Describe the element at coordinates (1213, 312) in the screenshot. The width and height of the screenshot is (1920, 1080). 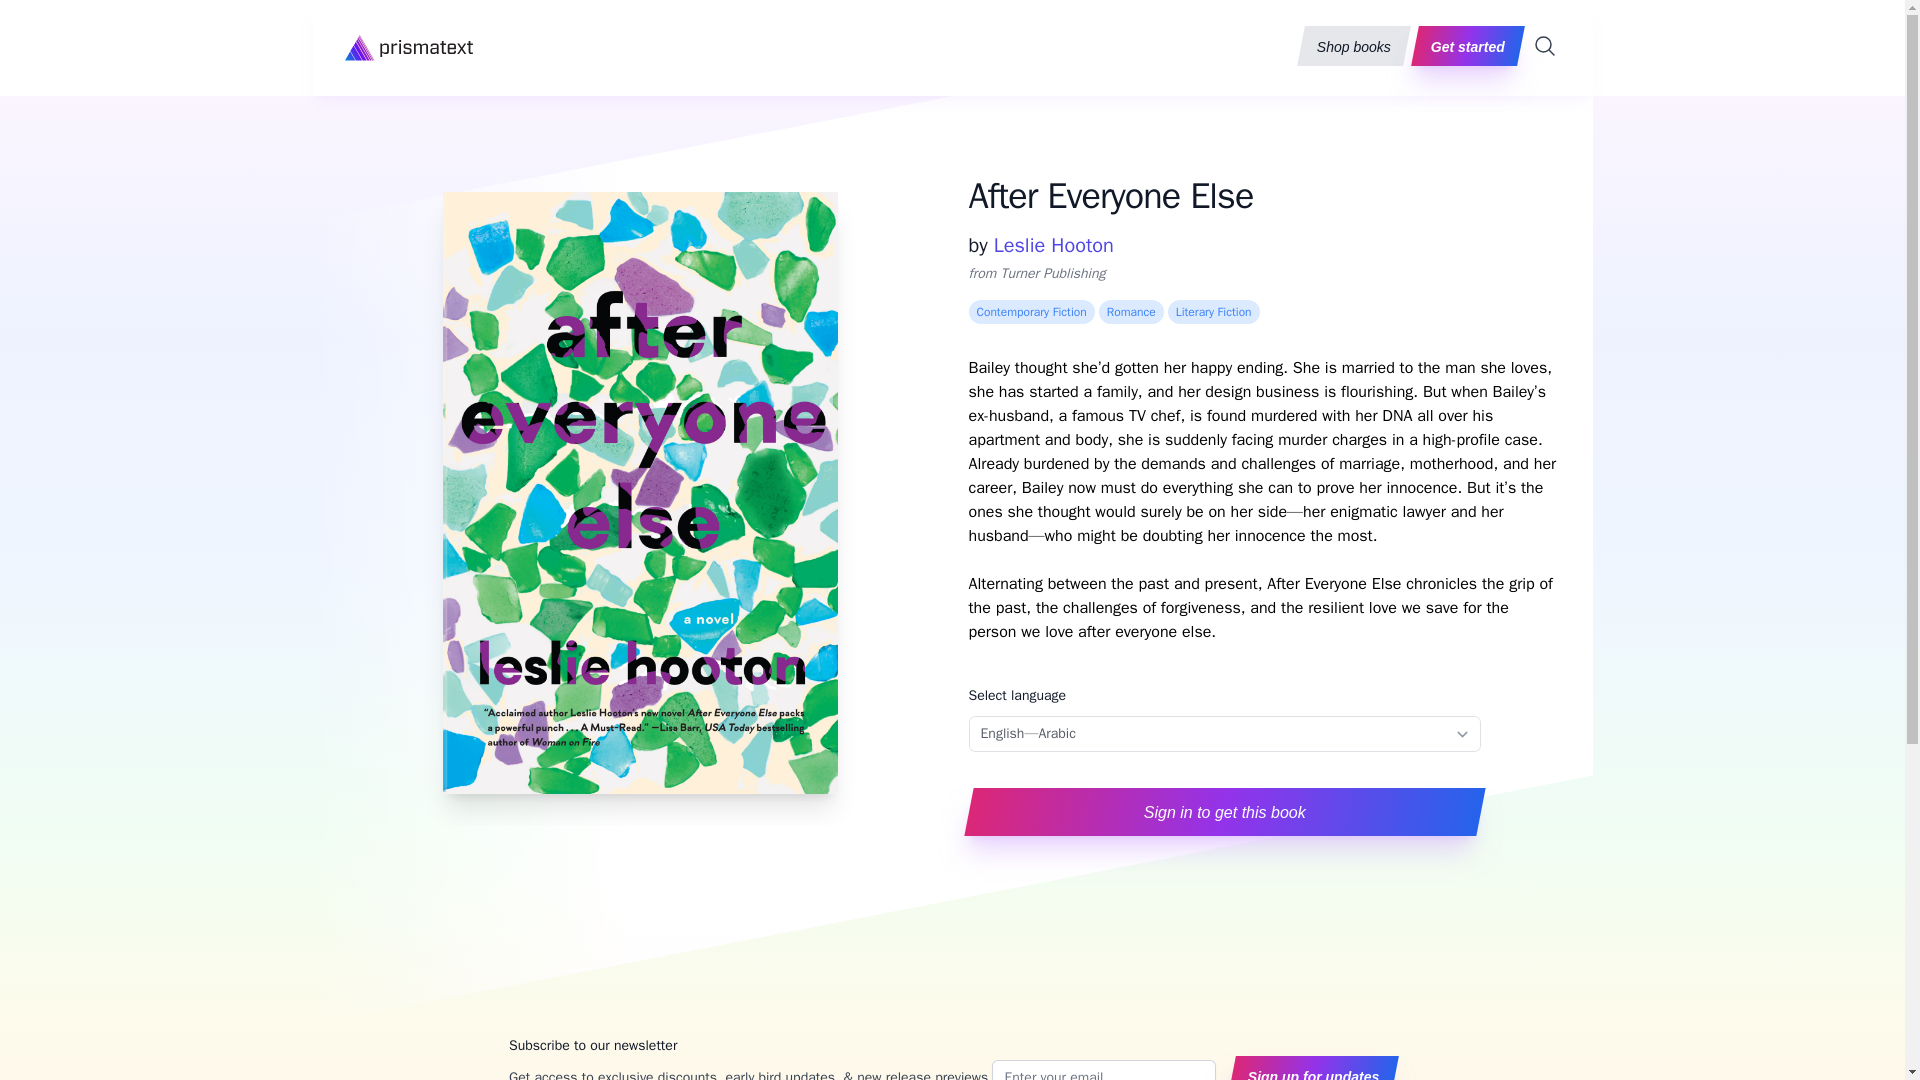
I see `Literary Fiction` at that location.